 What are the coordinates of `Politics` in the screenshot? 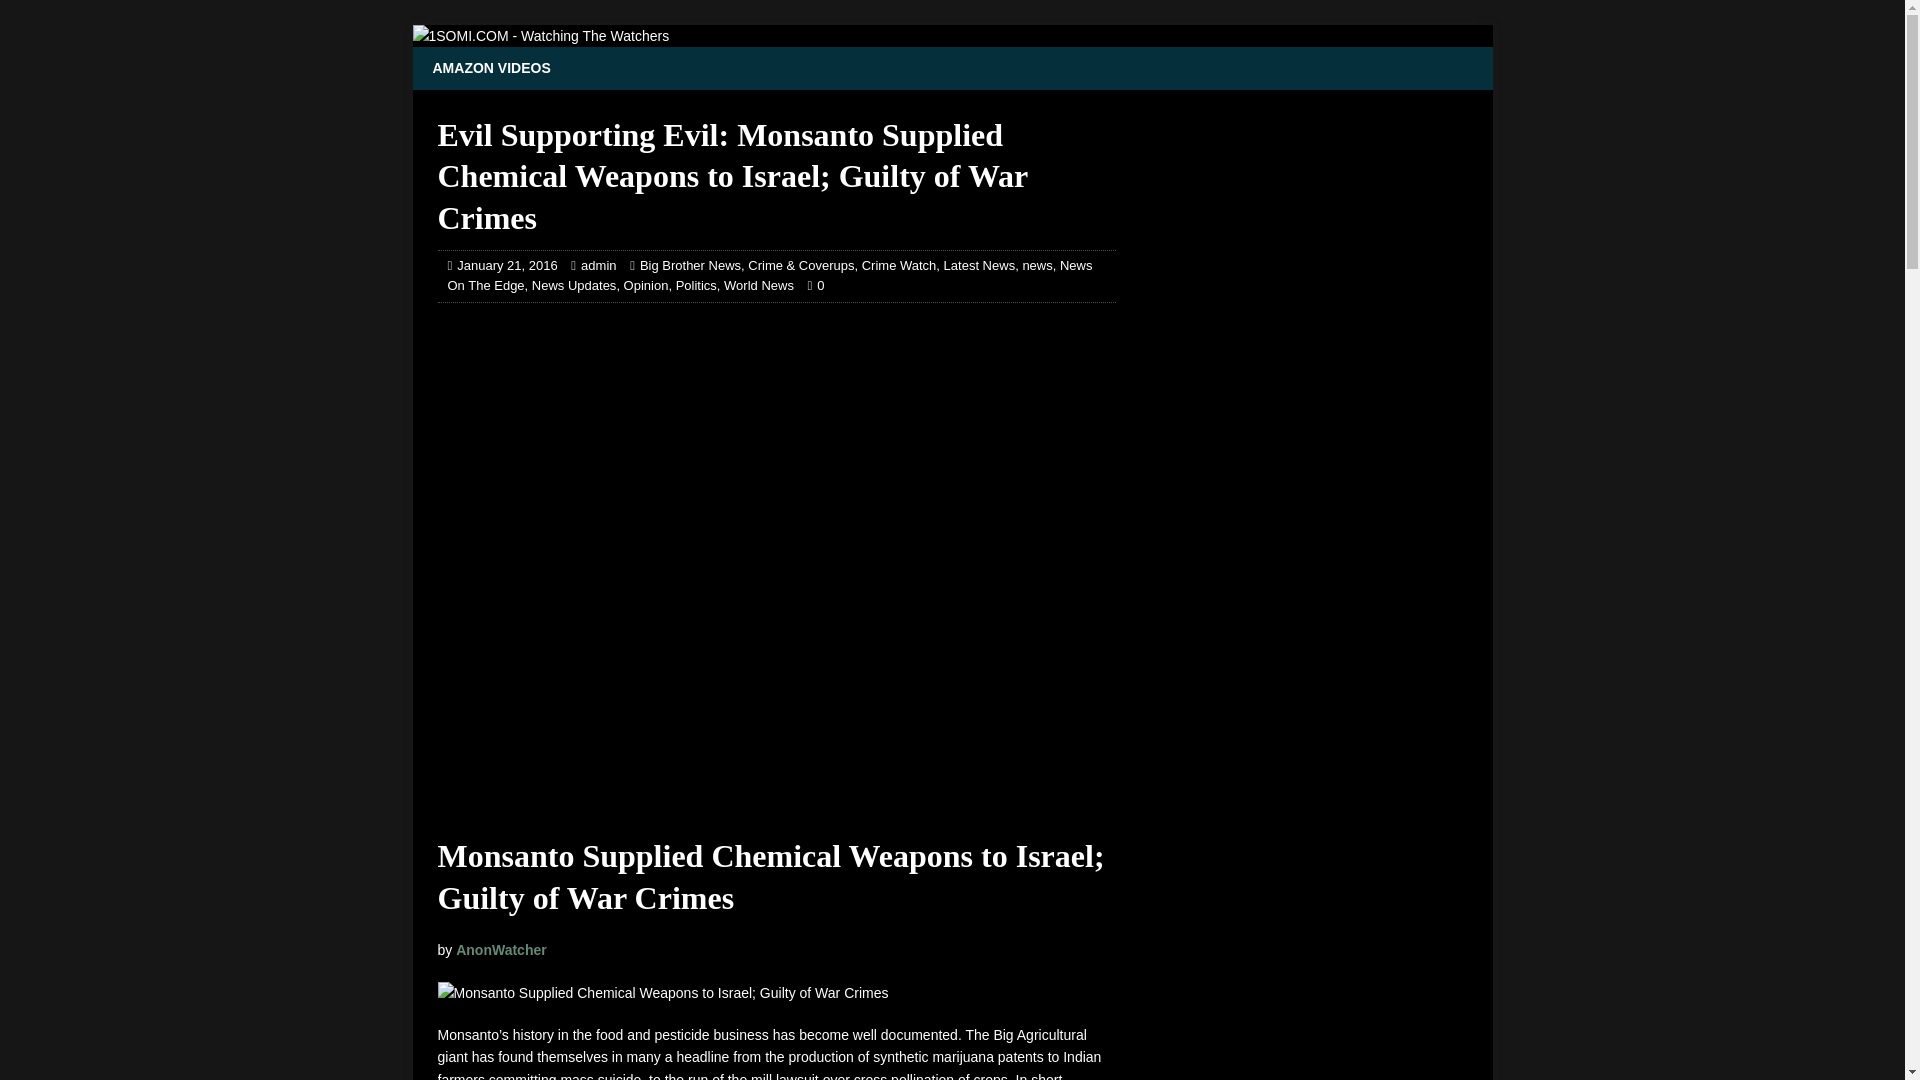 It's located at (696, 284).